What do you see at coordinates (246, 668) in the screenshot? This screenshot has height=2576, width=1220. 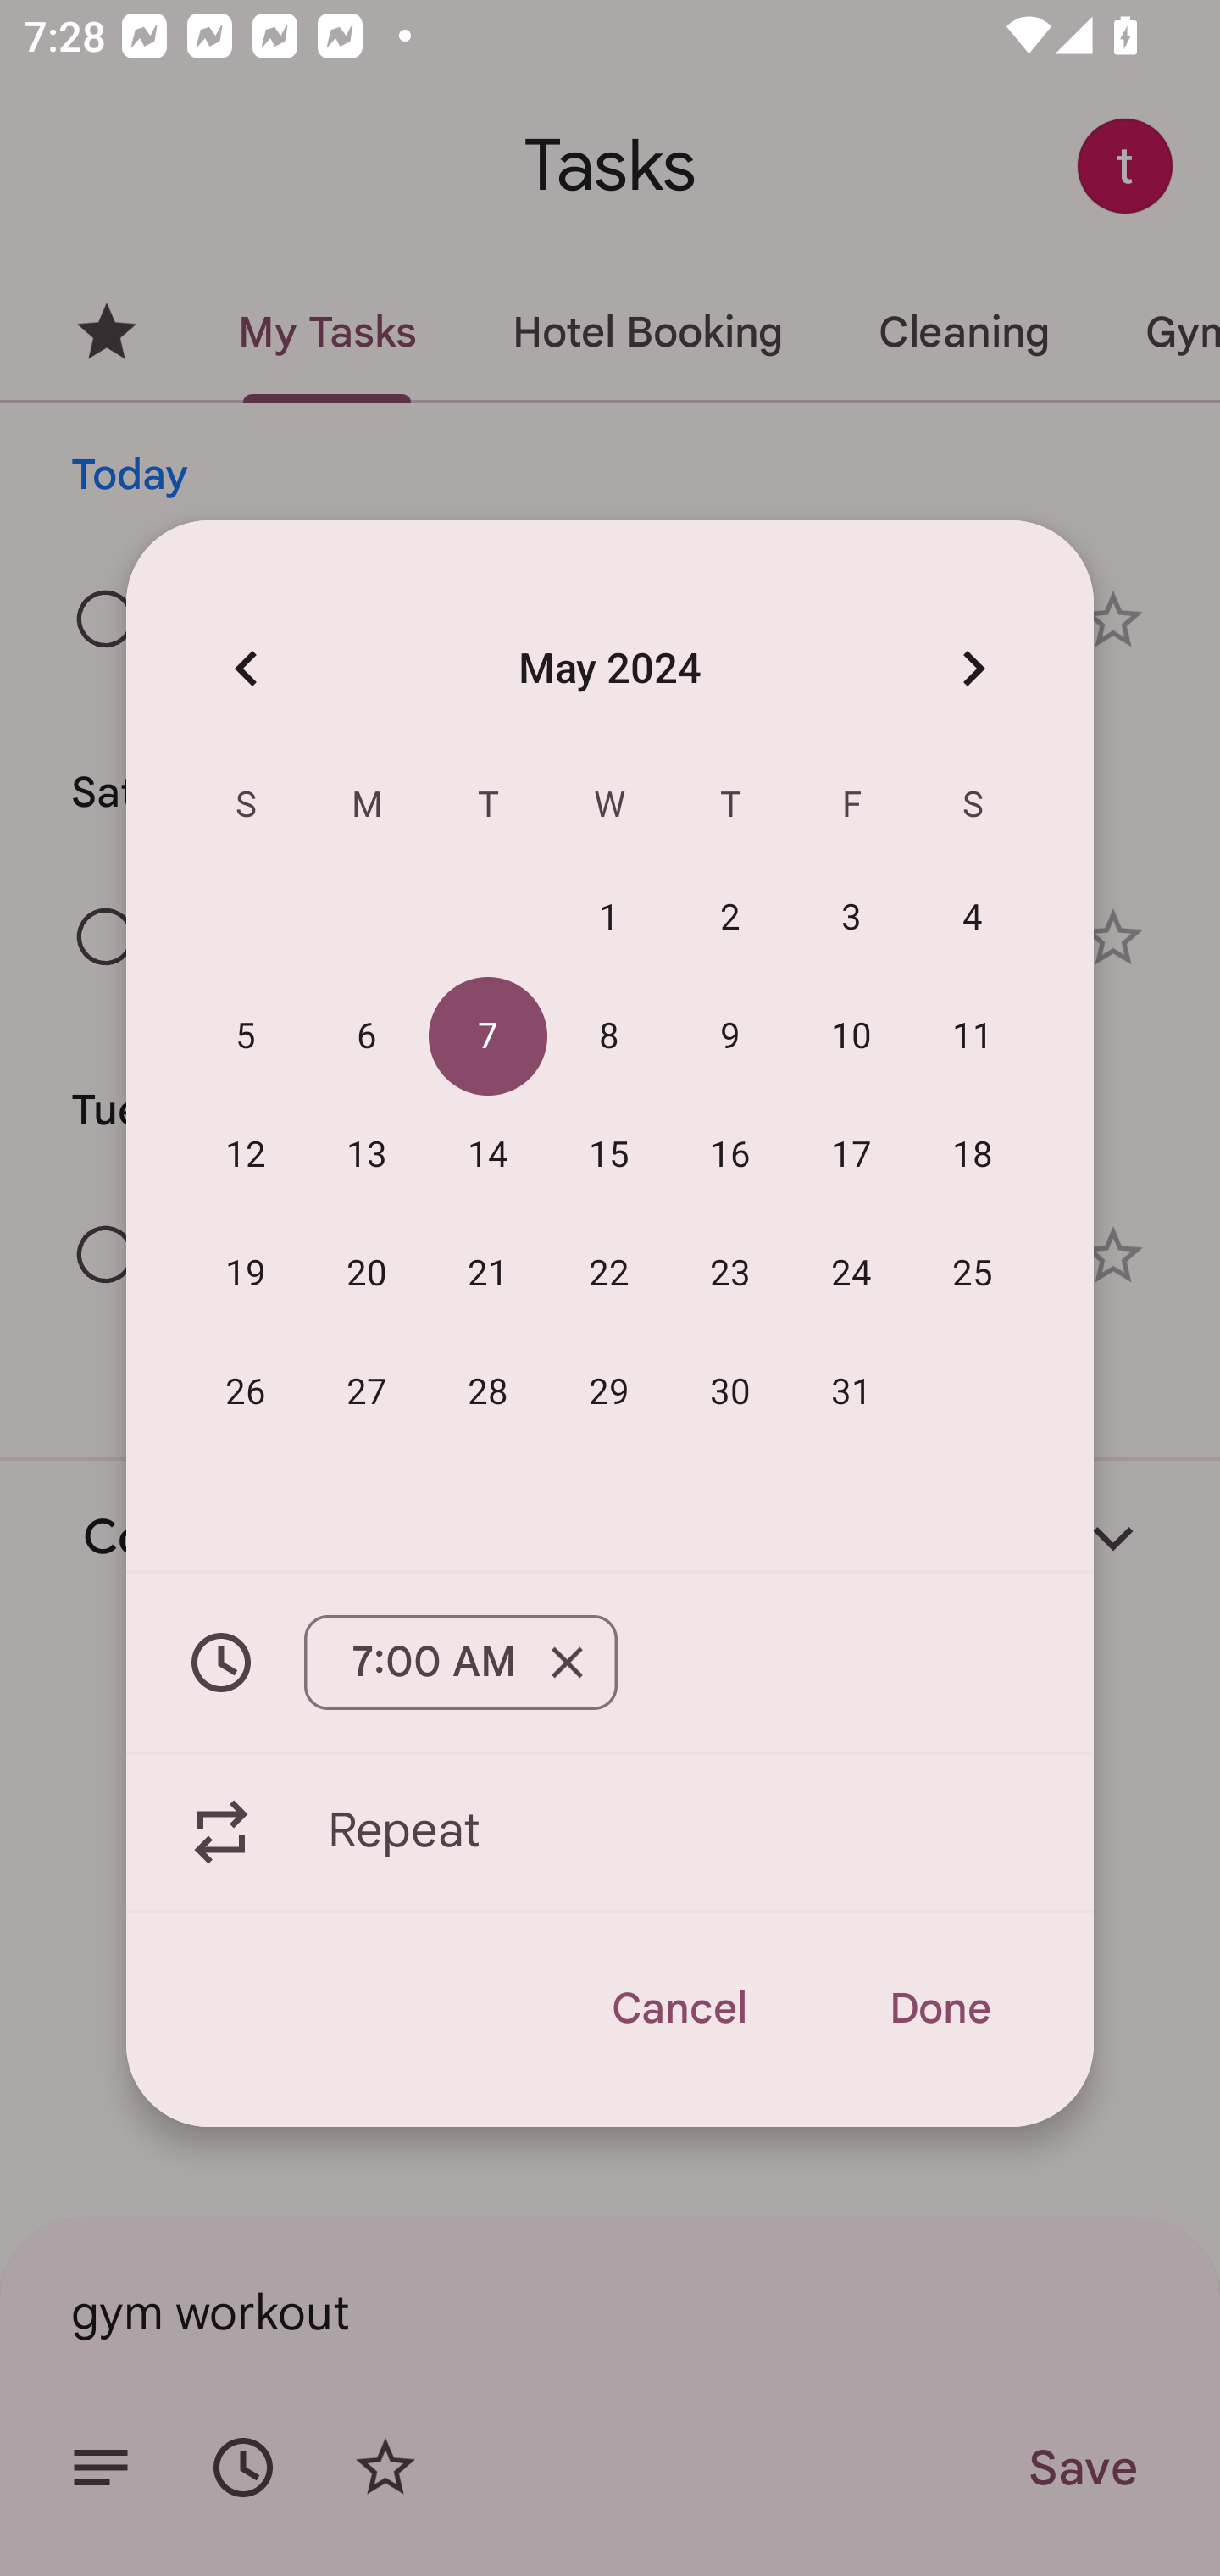 I see `Previous month` at bounding box center [246, 668].